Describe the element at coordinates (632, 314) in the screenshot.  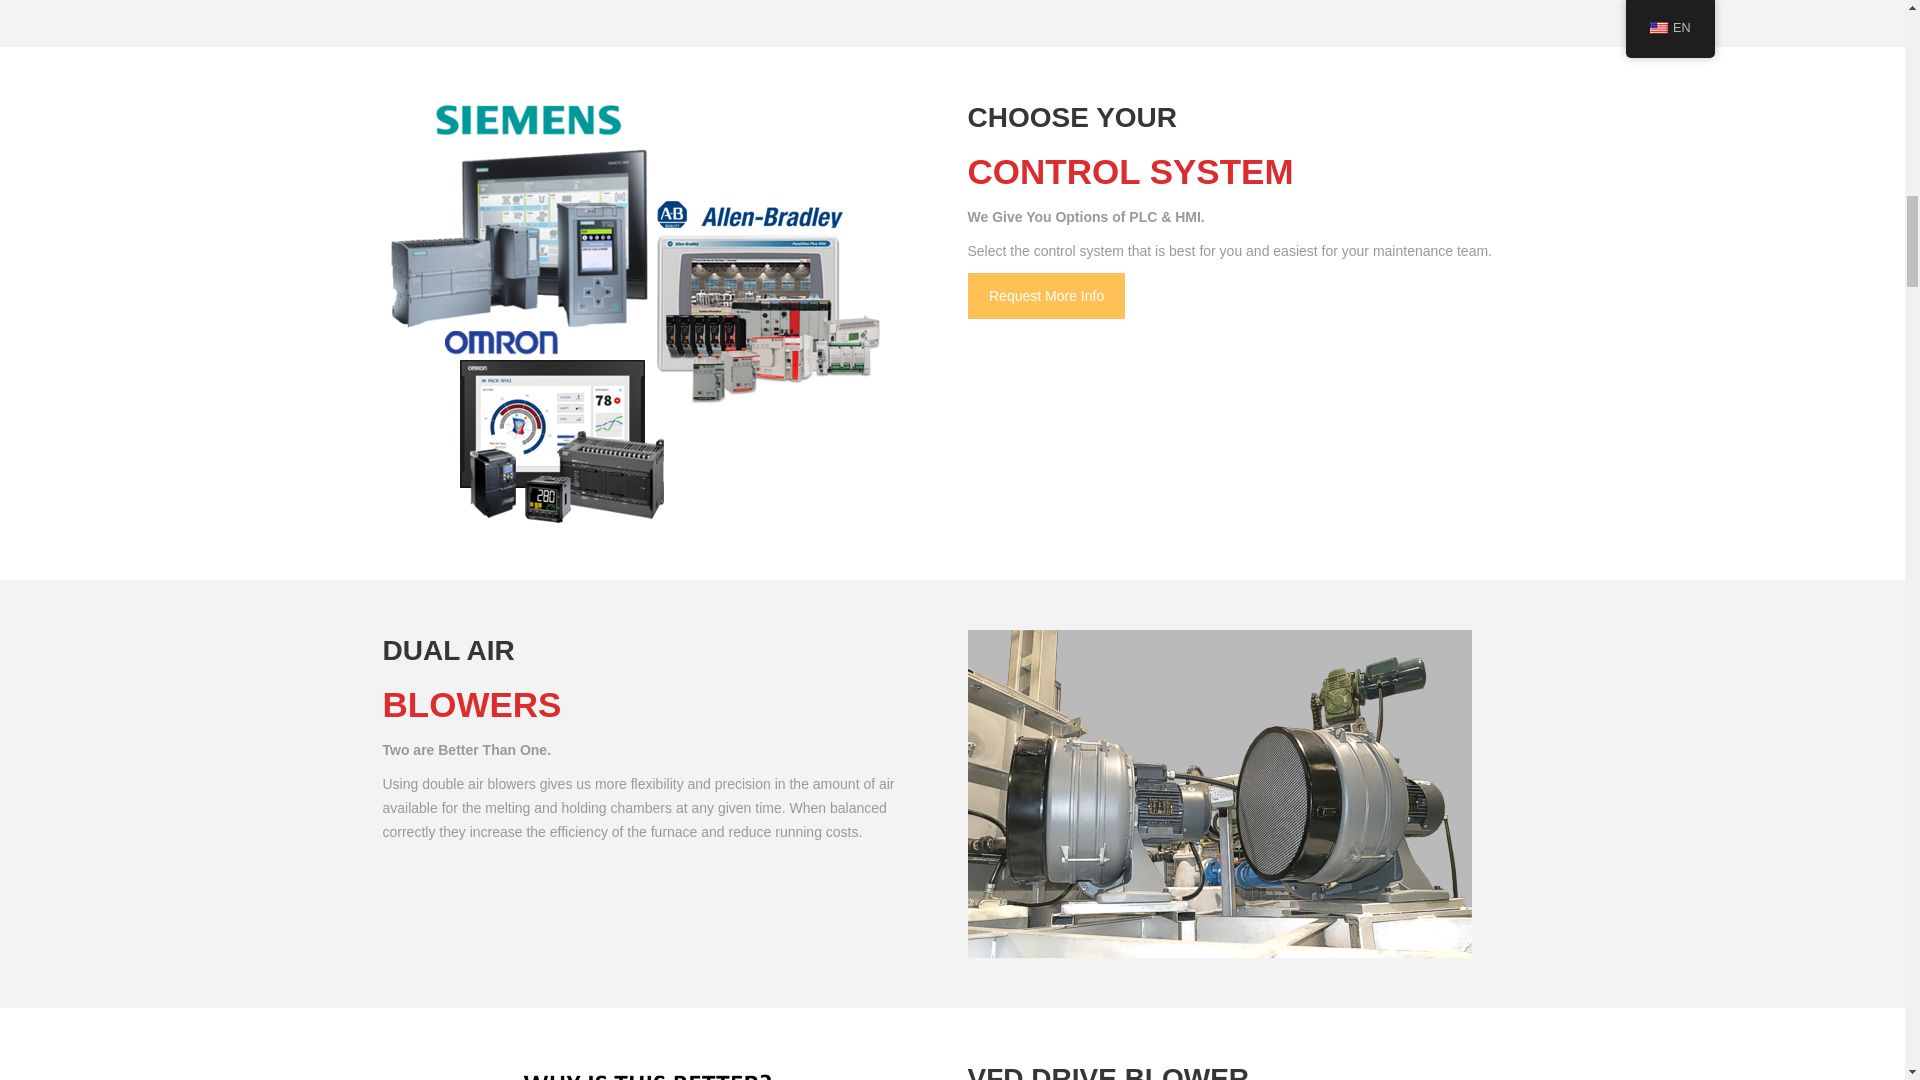
I see `Choice of PLC and HMI` at that location.